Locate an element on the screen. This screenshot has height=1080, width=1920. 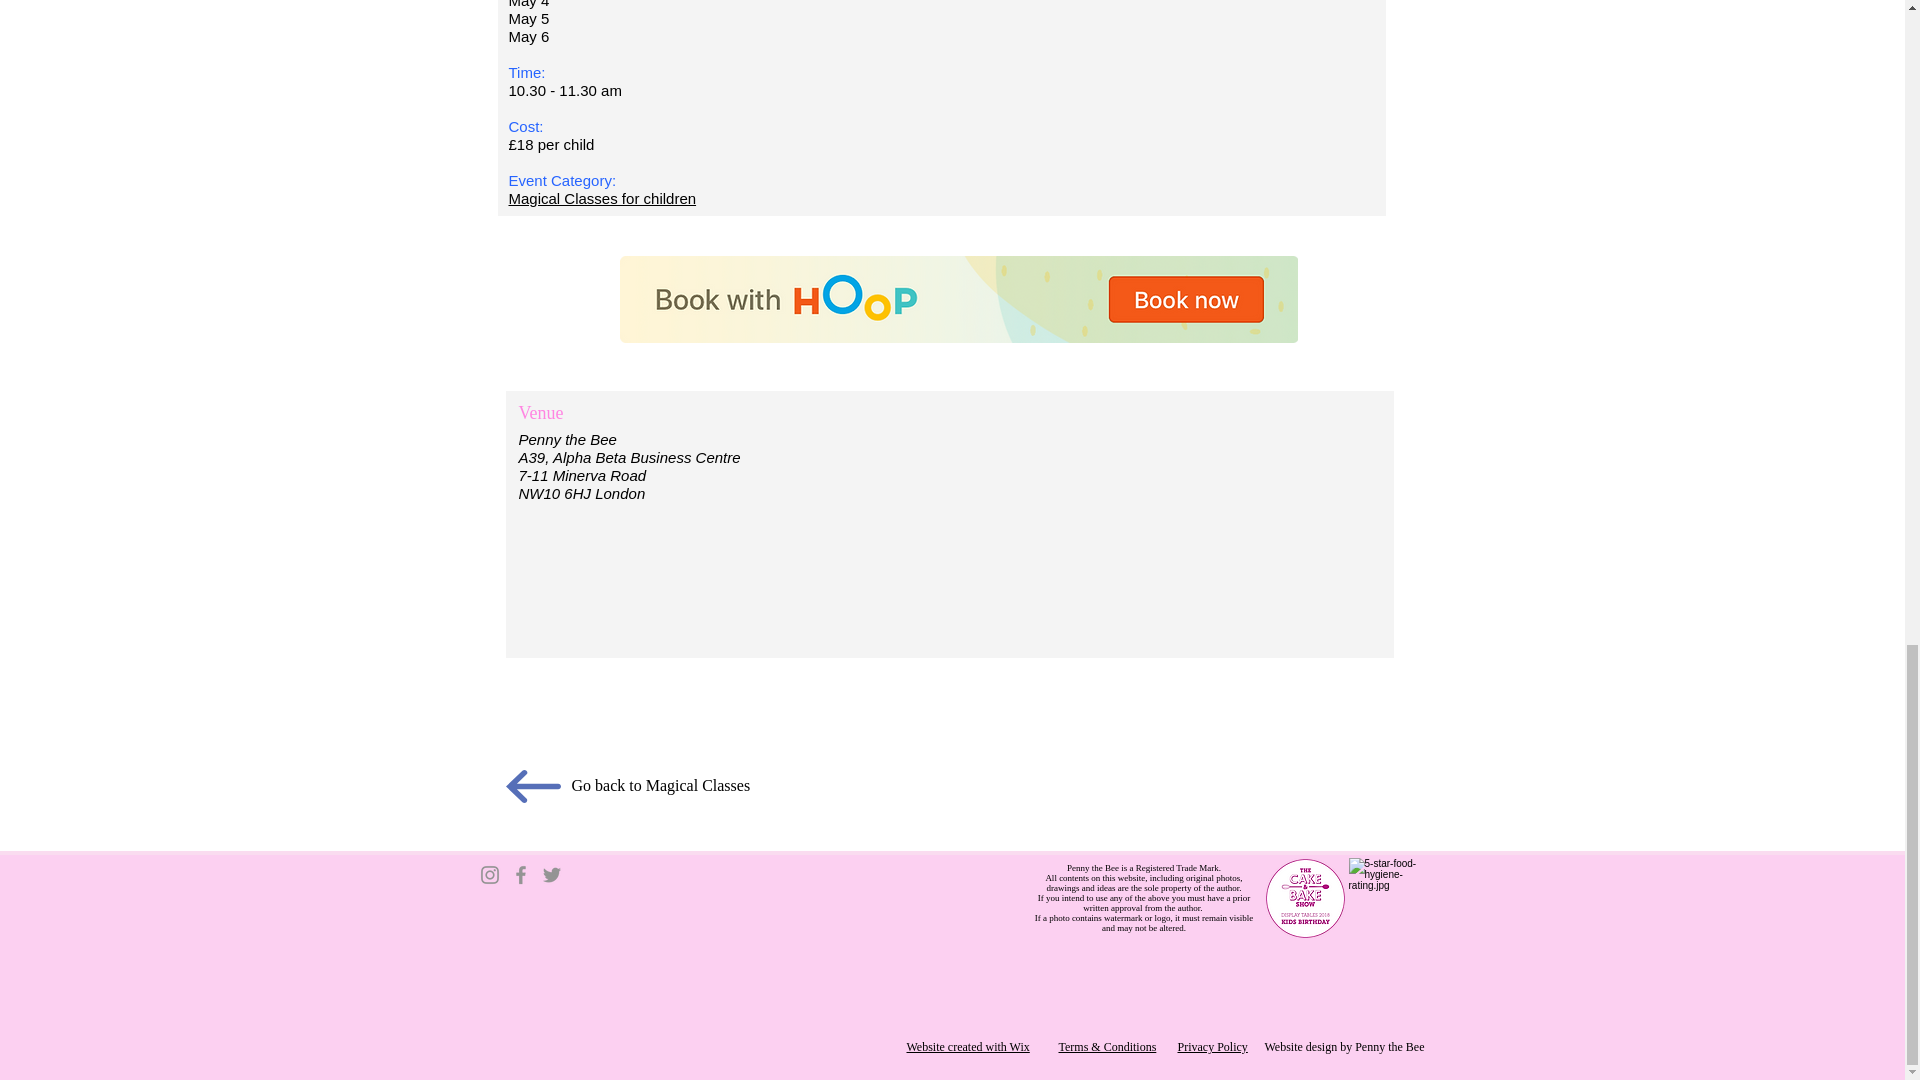
Magical Classes for children is located at coordinates (602, 199).